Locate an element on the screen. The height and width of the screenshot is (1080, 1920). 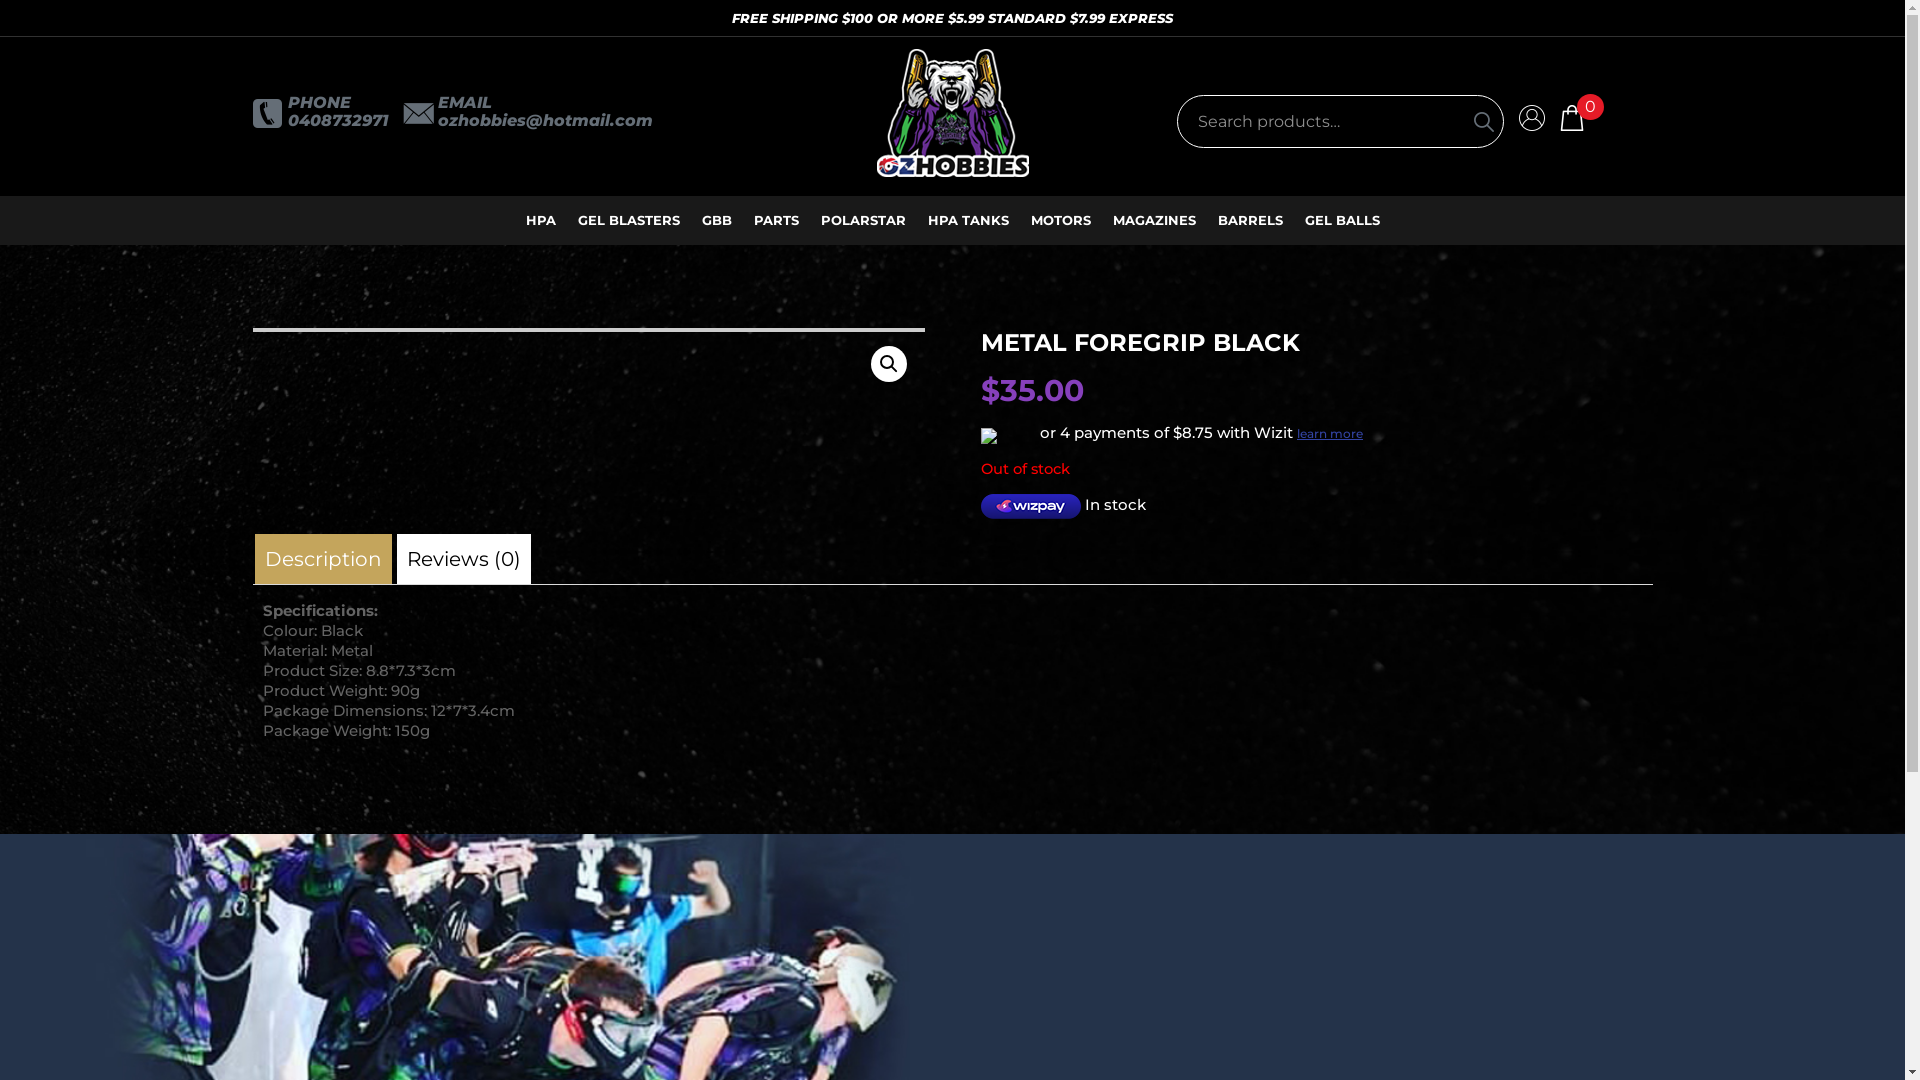
BARRELS is located at coordinates (1250, 220).